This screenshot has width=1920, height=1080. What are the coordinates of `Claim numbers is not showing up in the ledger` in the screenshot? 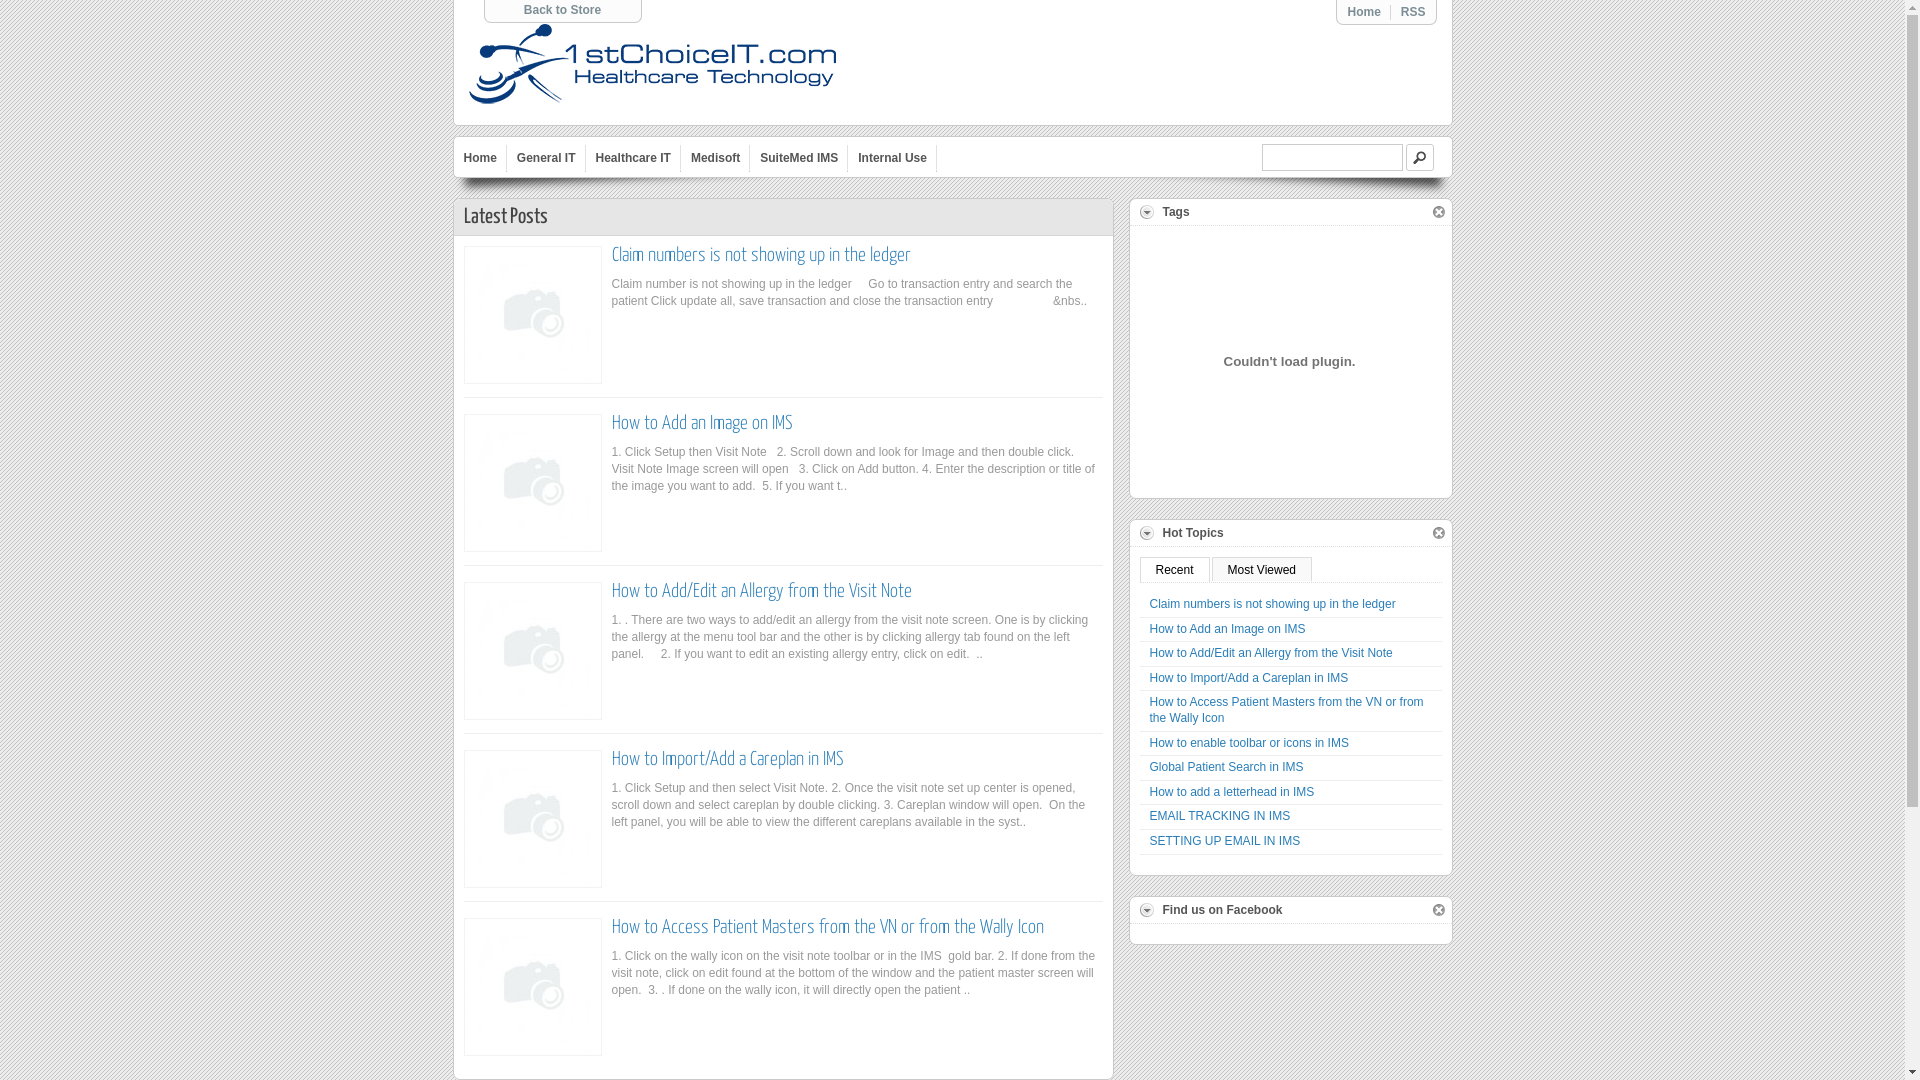 It's located at (762, 256).